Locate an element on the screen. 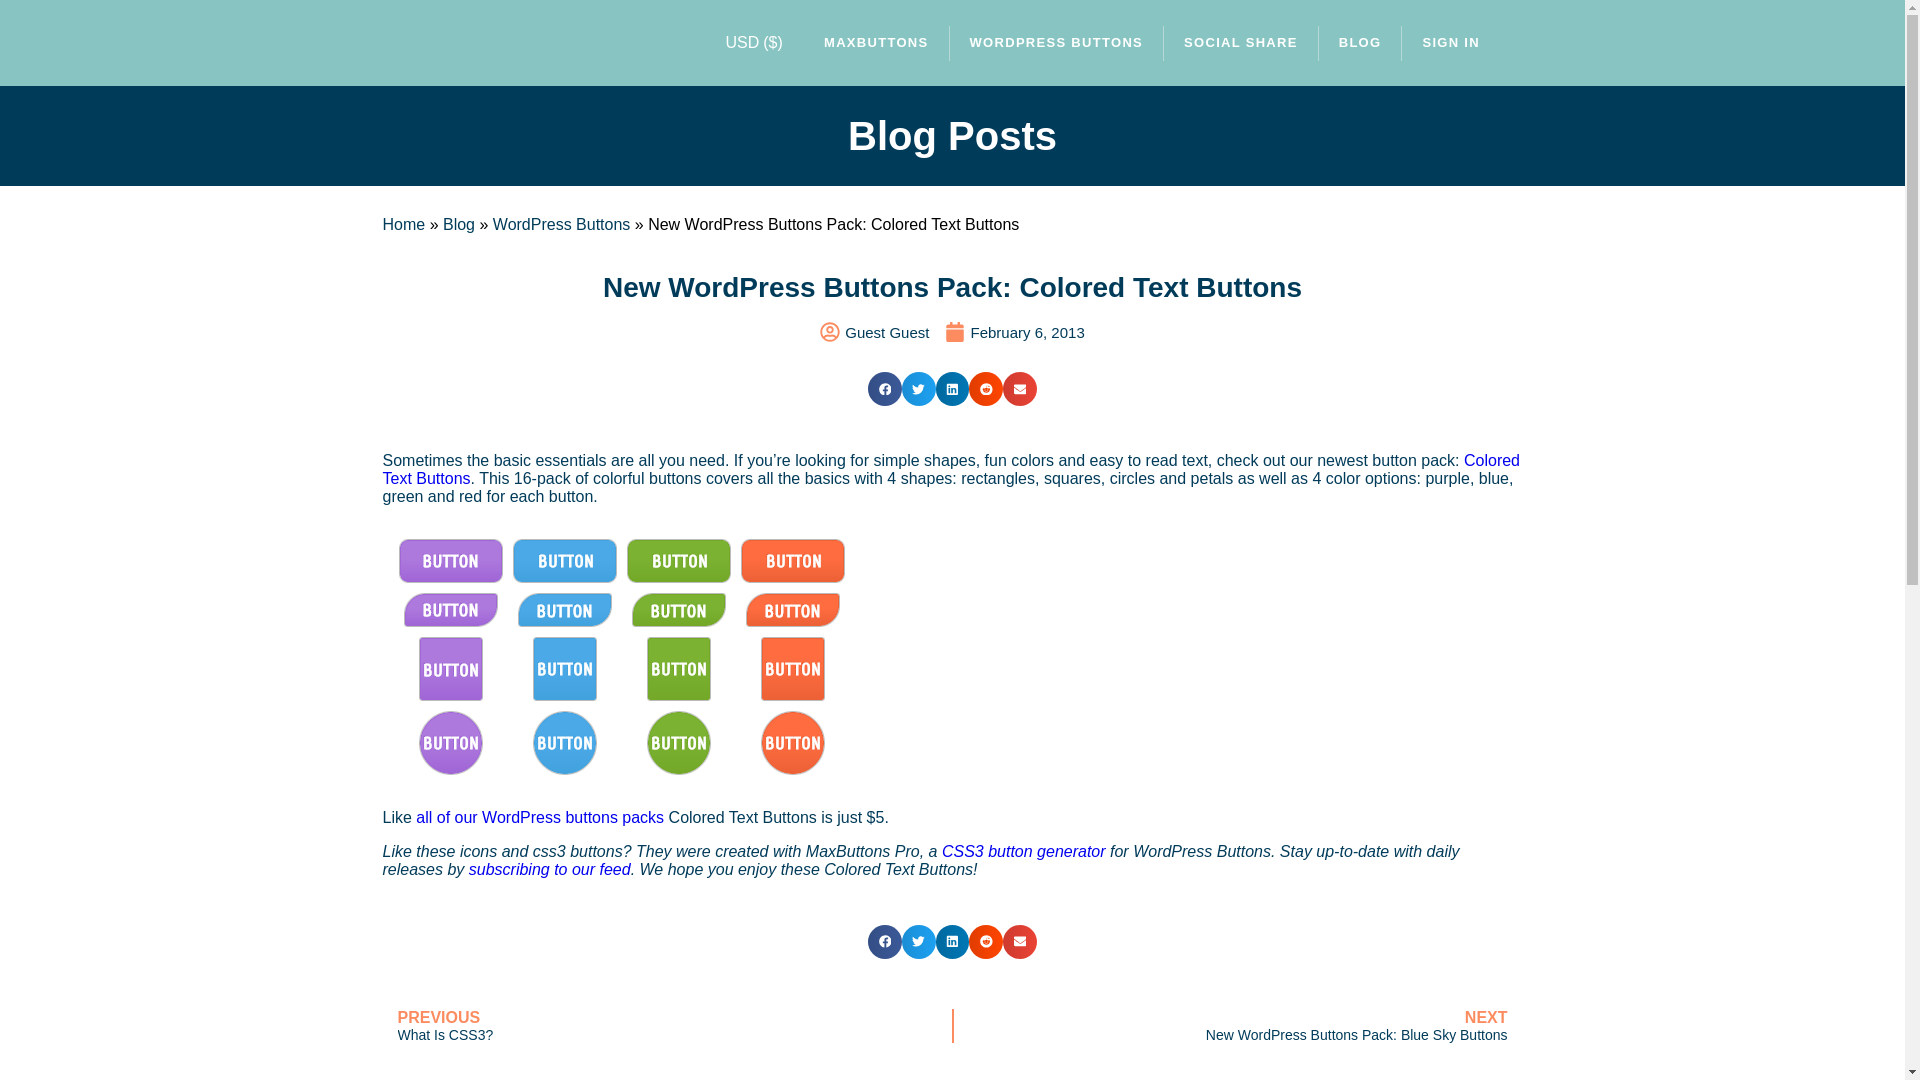 This screenshot has height=1080, width=1920. WordPress Buttons Pack - Colored Text Buttons is located at coordinates (618, 655).